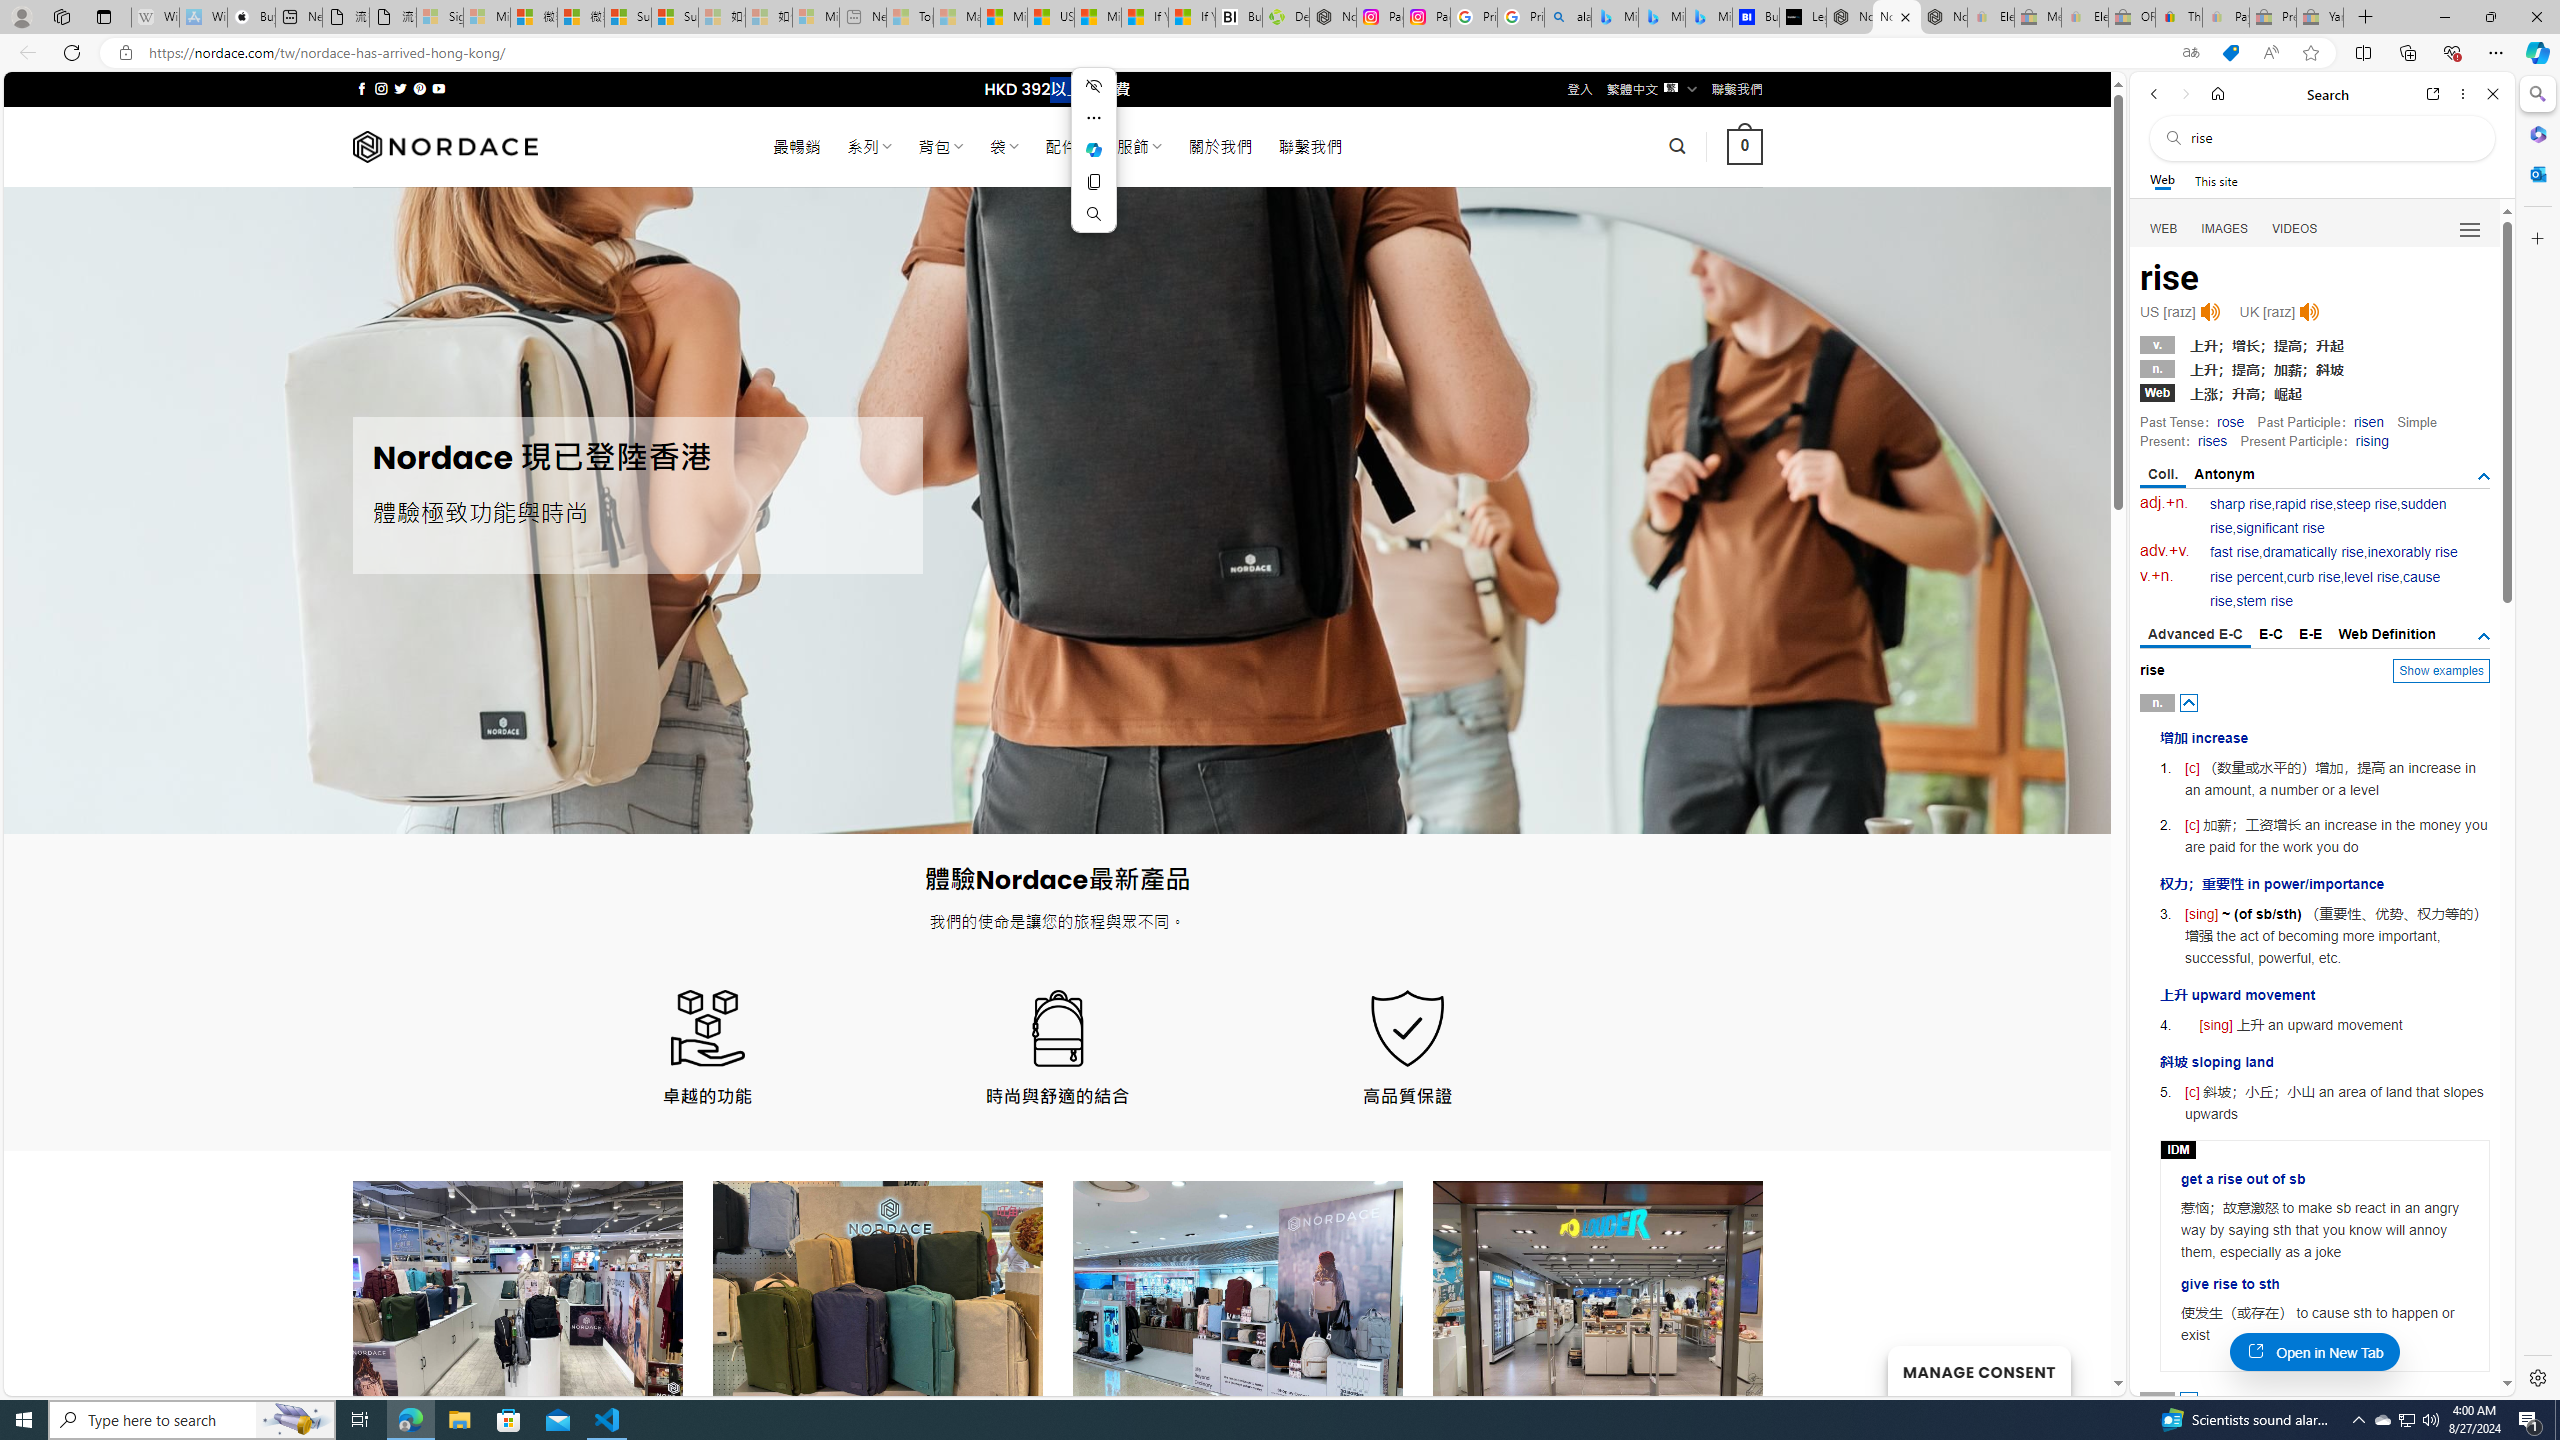 This screenshot has height=1440, width=2560. What do you see at coordinates (1286, 17) in the screenshot?
I see `Descarga Driver Updater` at bounding box center [1286, 17].